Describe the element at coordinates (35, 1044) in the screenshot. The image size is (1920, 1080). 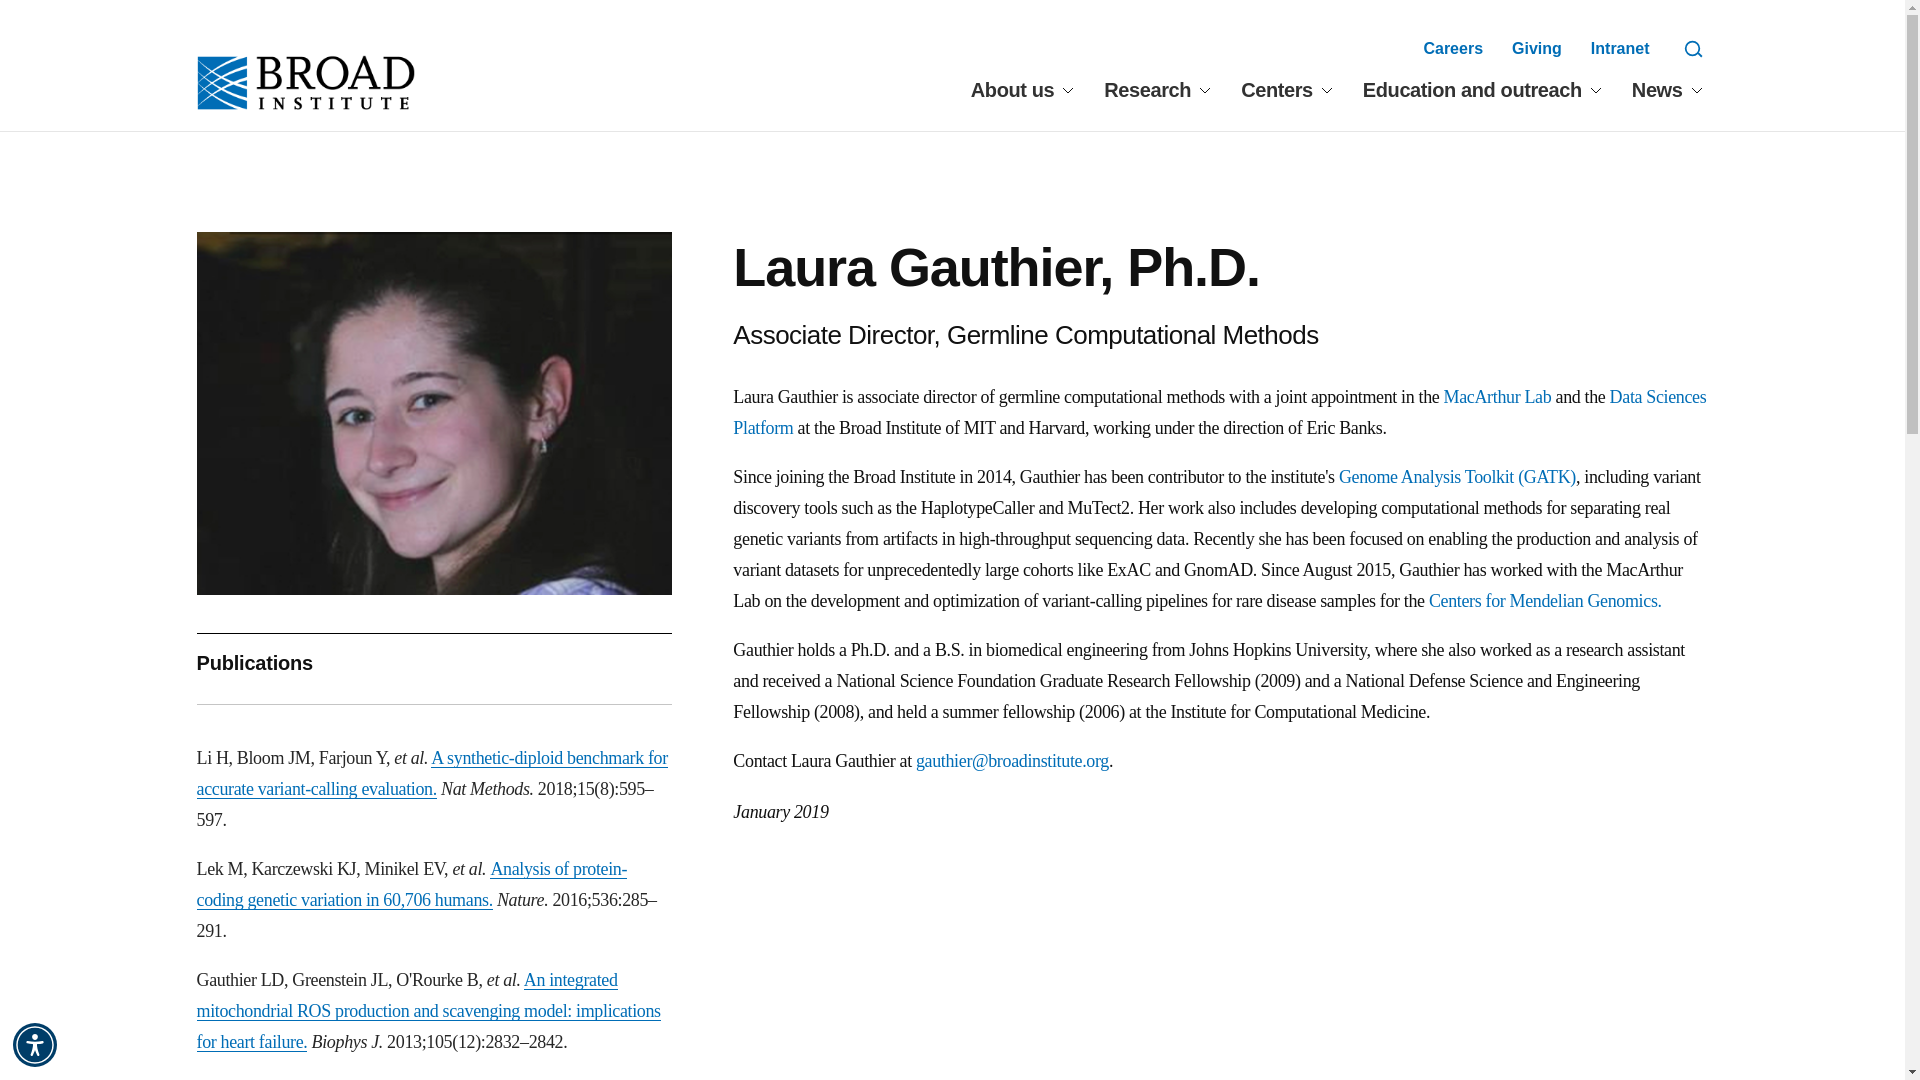
I see `Accessibility Menu` at that location.